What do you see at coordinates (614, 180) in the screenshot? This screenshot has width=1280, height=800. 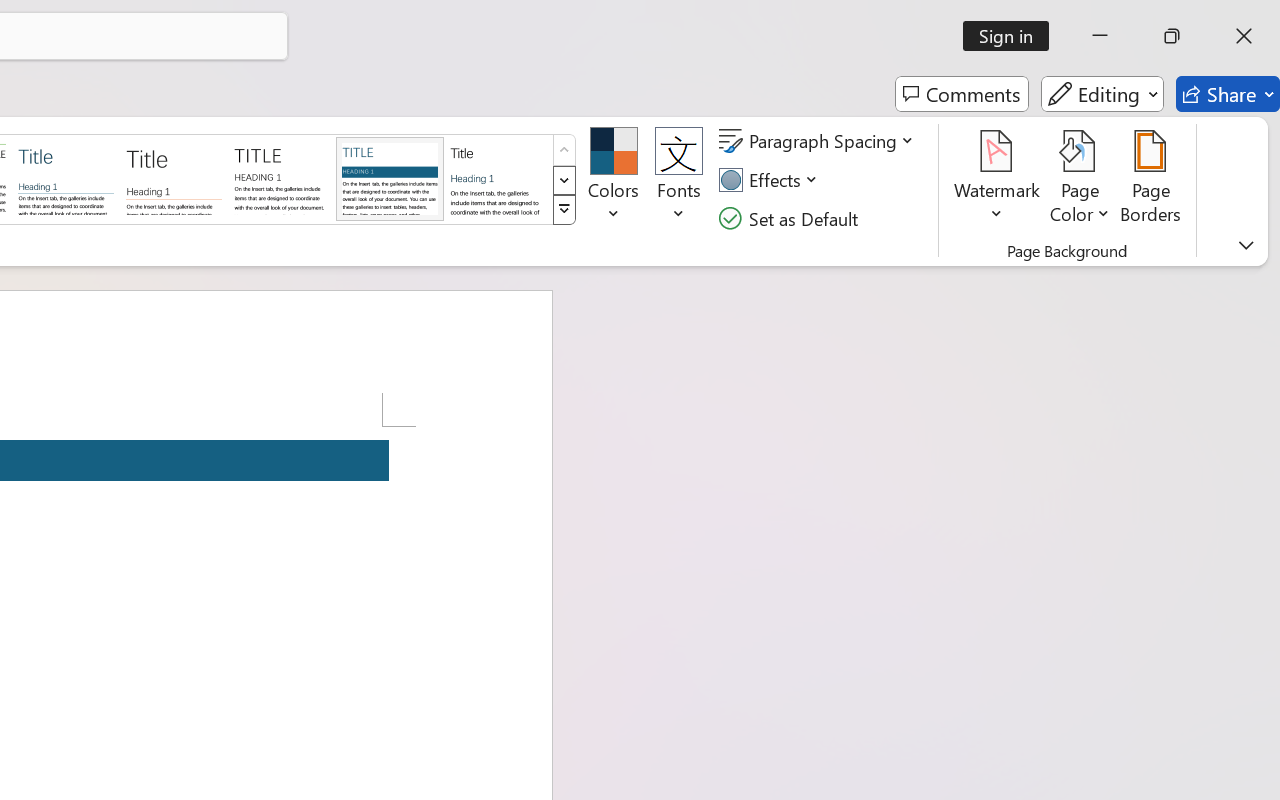 I see `Colors` at bounding box center [614, 180].